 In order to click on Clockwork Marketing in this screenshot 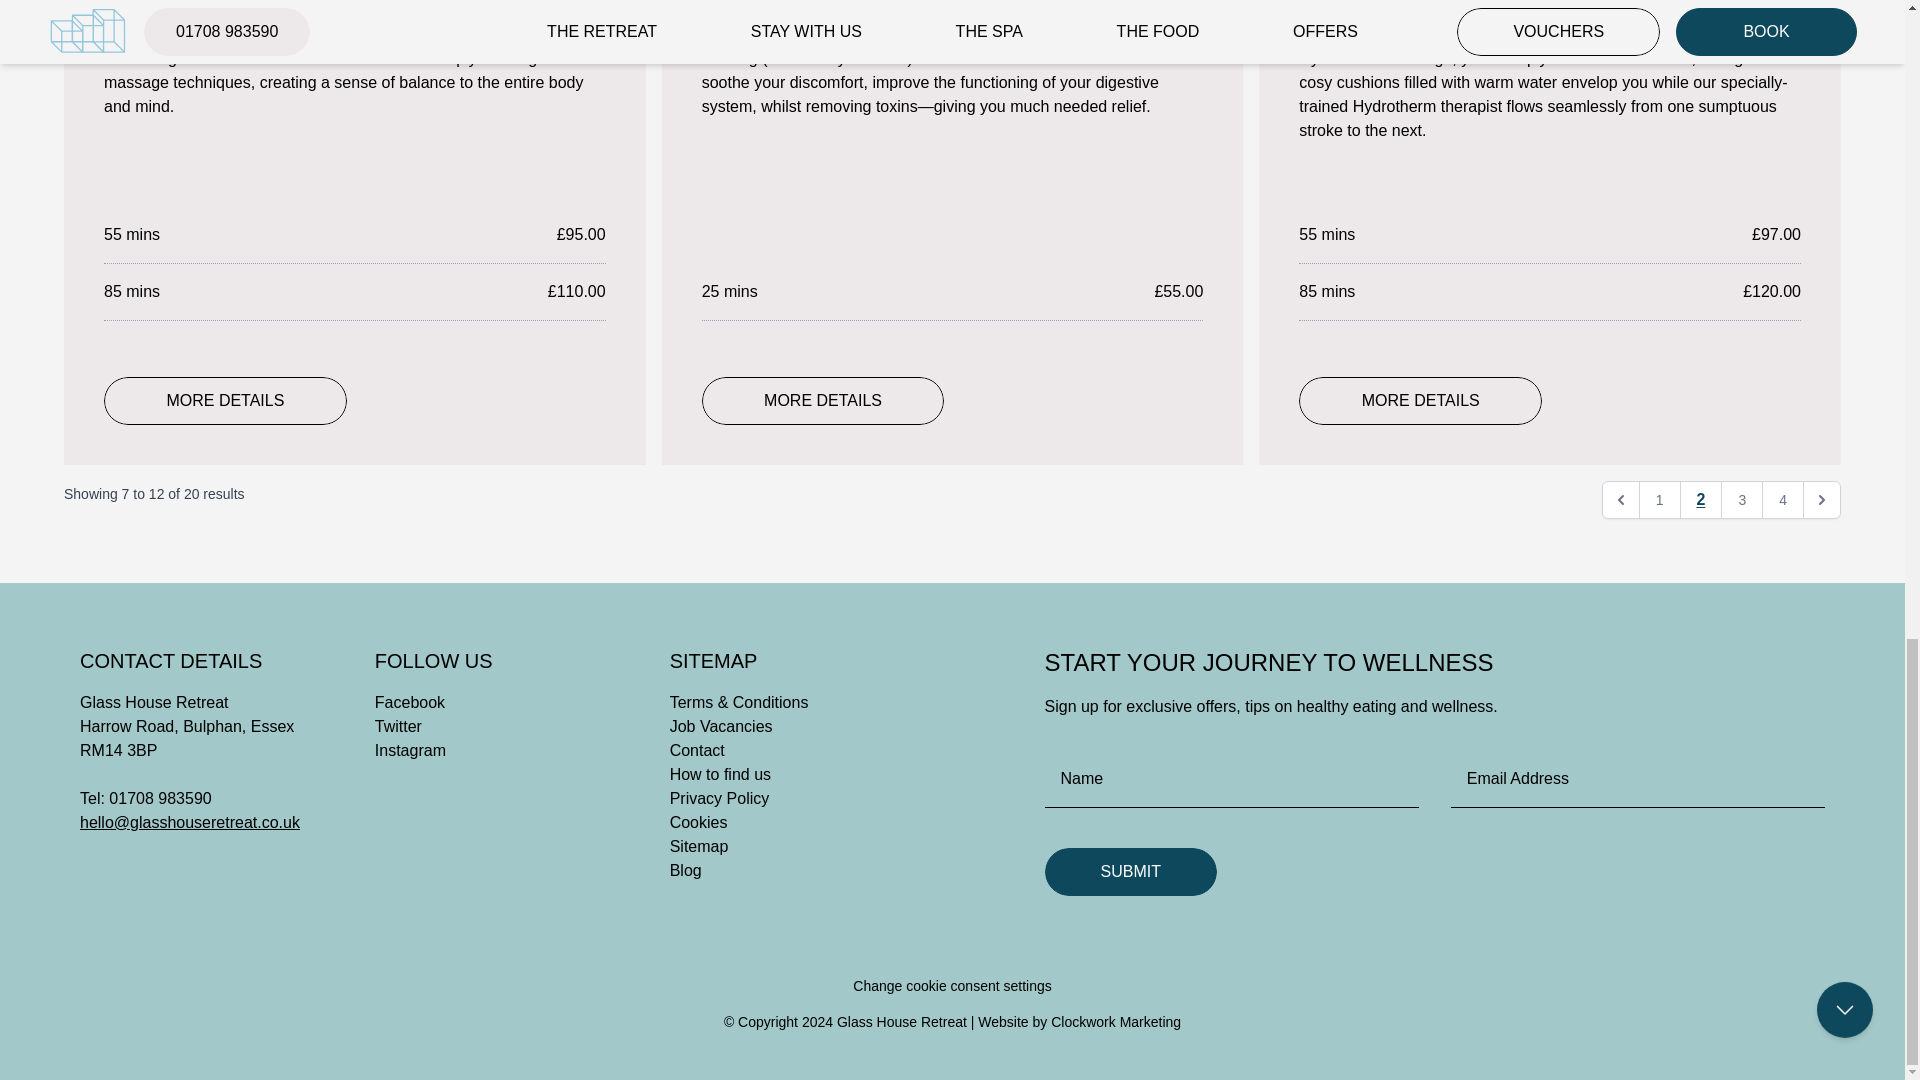, I will do `click(1115, 1022)`.